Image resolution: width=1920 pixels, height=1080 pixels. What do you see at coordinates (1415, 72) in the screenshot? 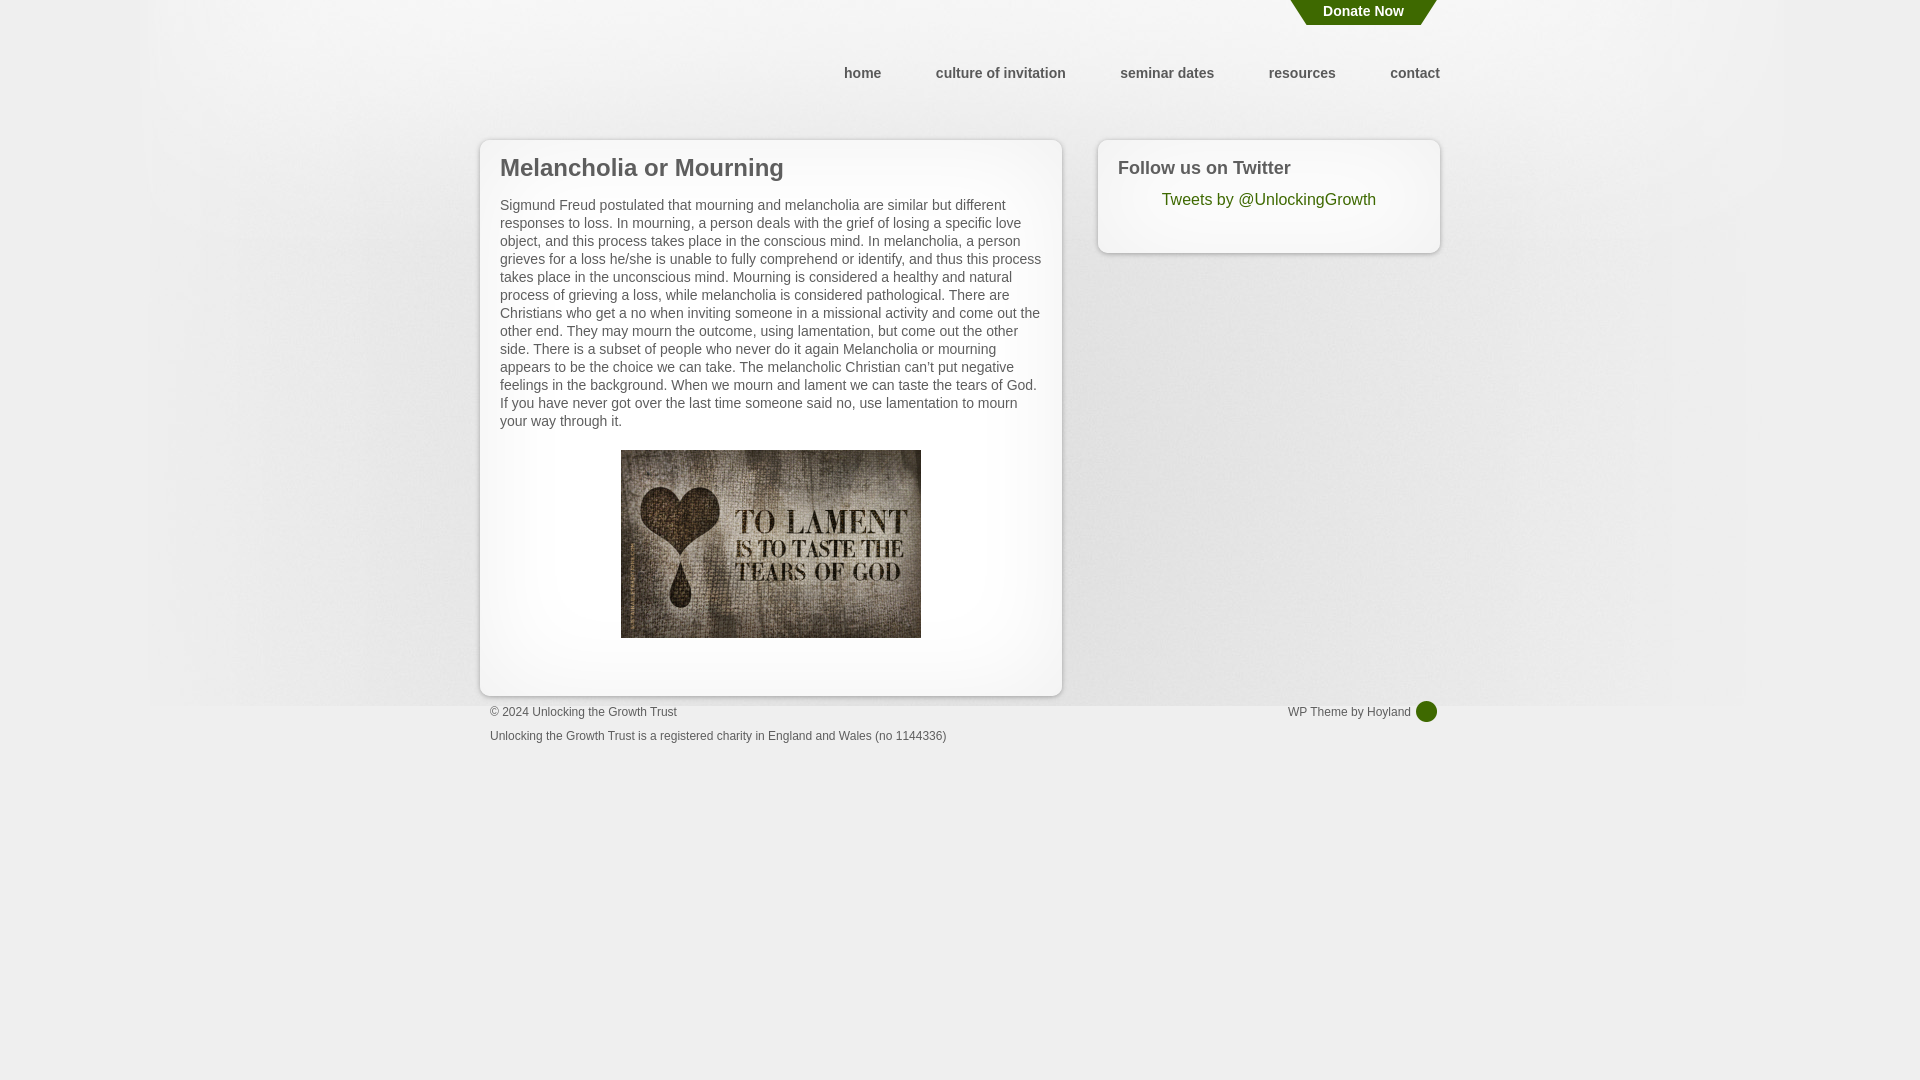
I see `contact` at bounding box center [1415, 72].